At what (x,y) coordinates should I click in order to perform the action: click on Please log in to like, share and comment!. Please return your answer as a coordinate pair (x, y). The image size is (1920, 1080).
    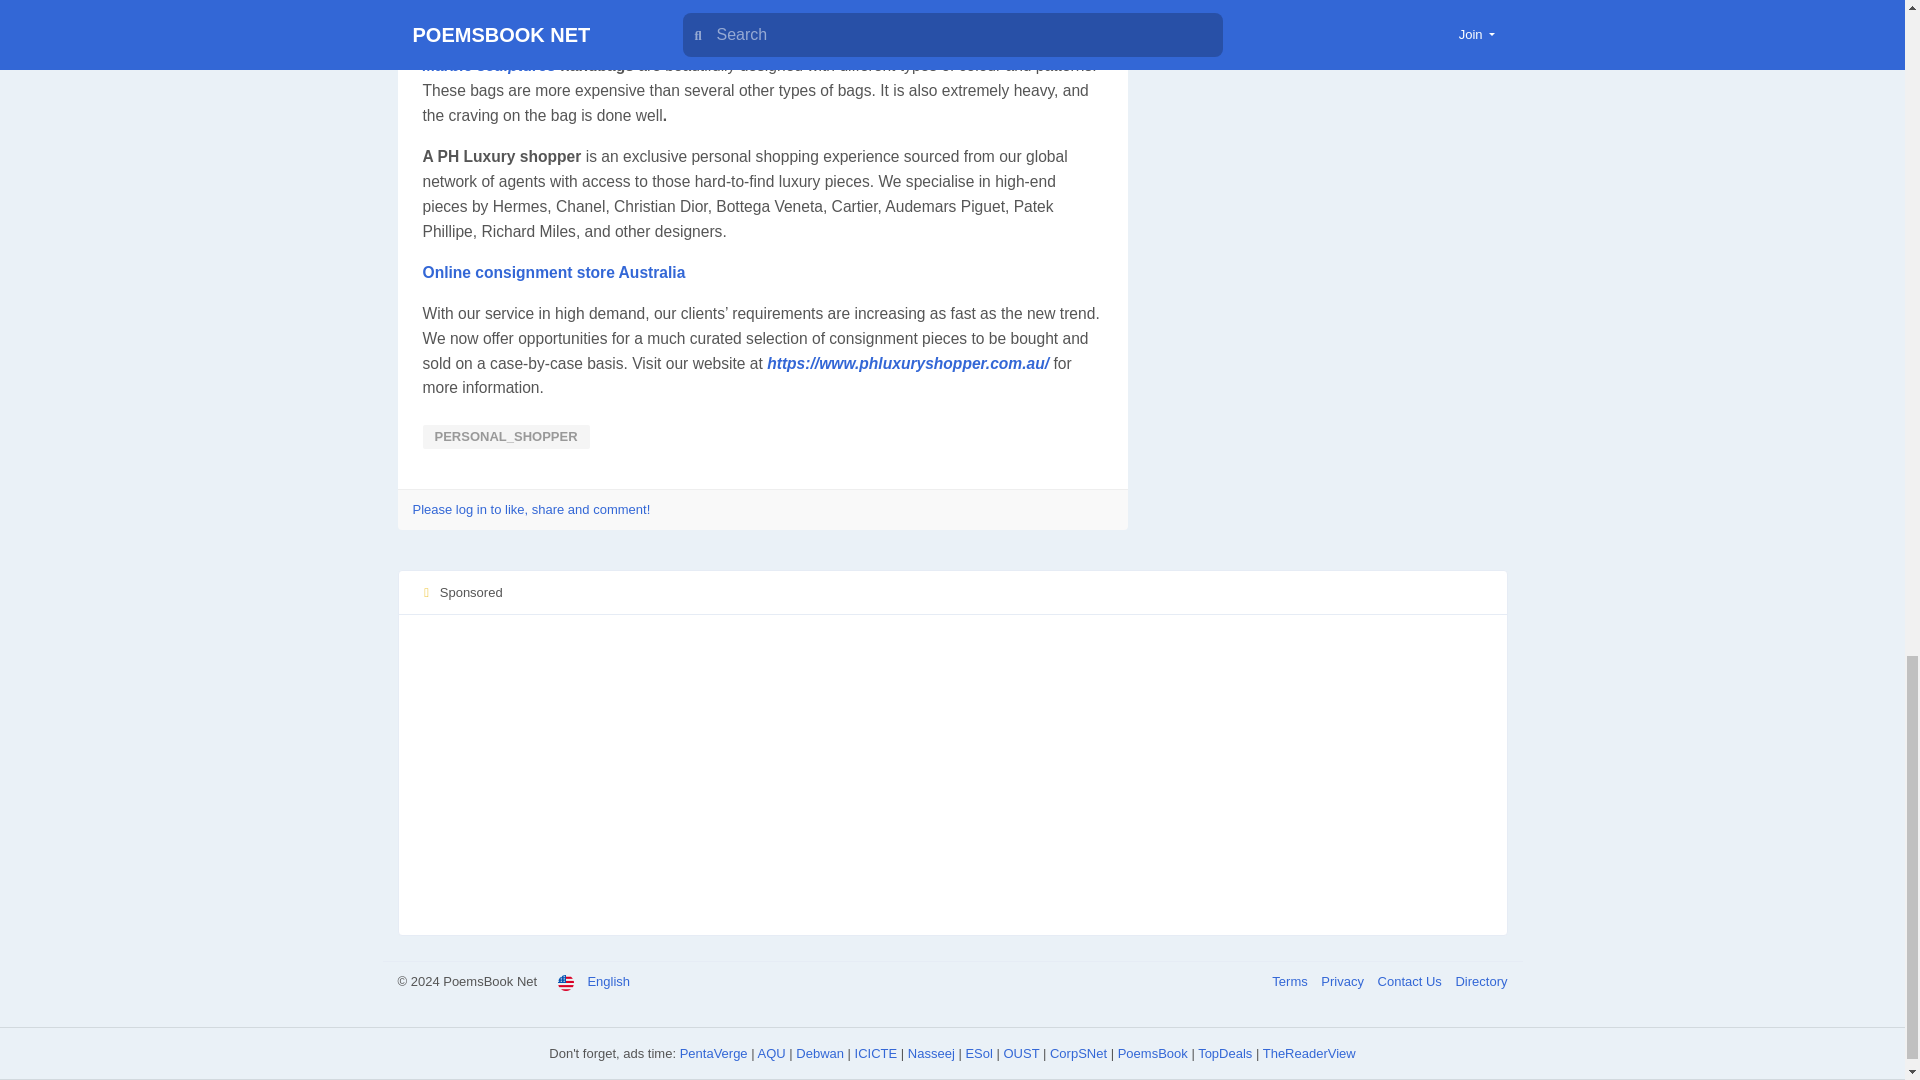
    Looking at the image, I should click on (531, 510).